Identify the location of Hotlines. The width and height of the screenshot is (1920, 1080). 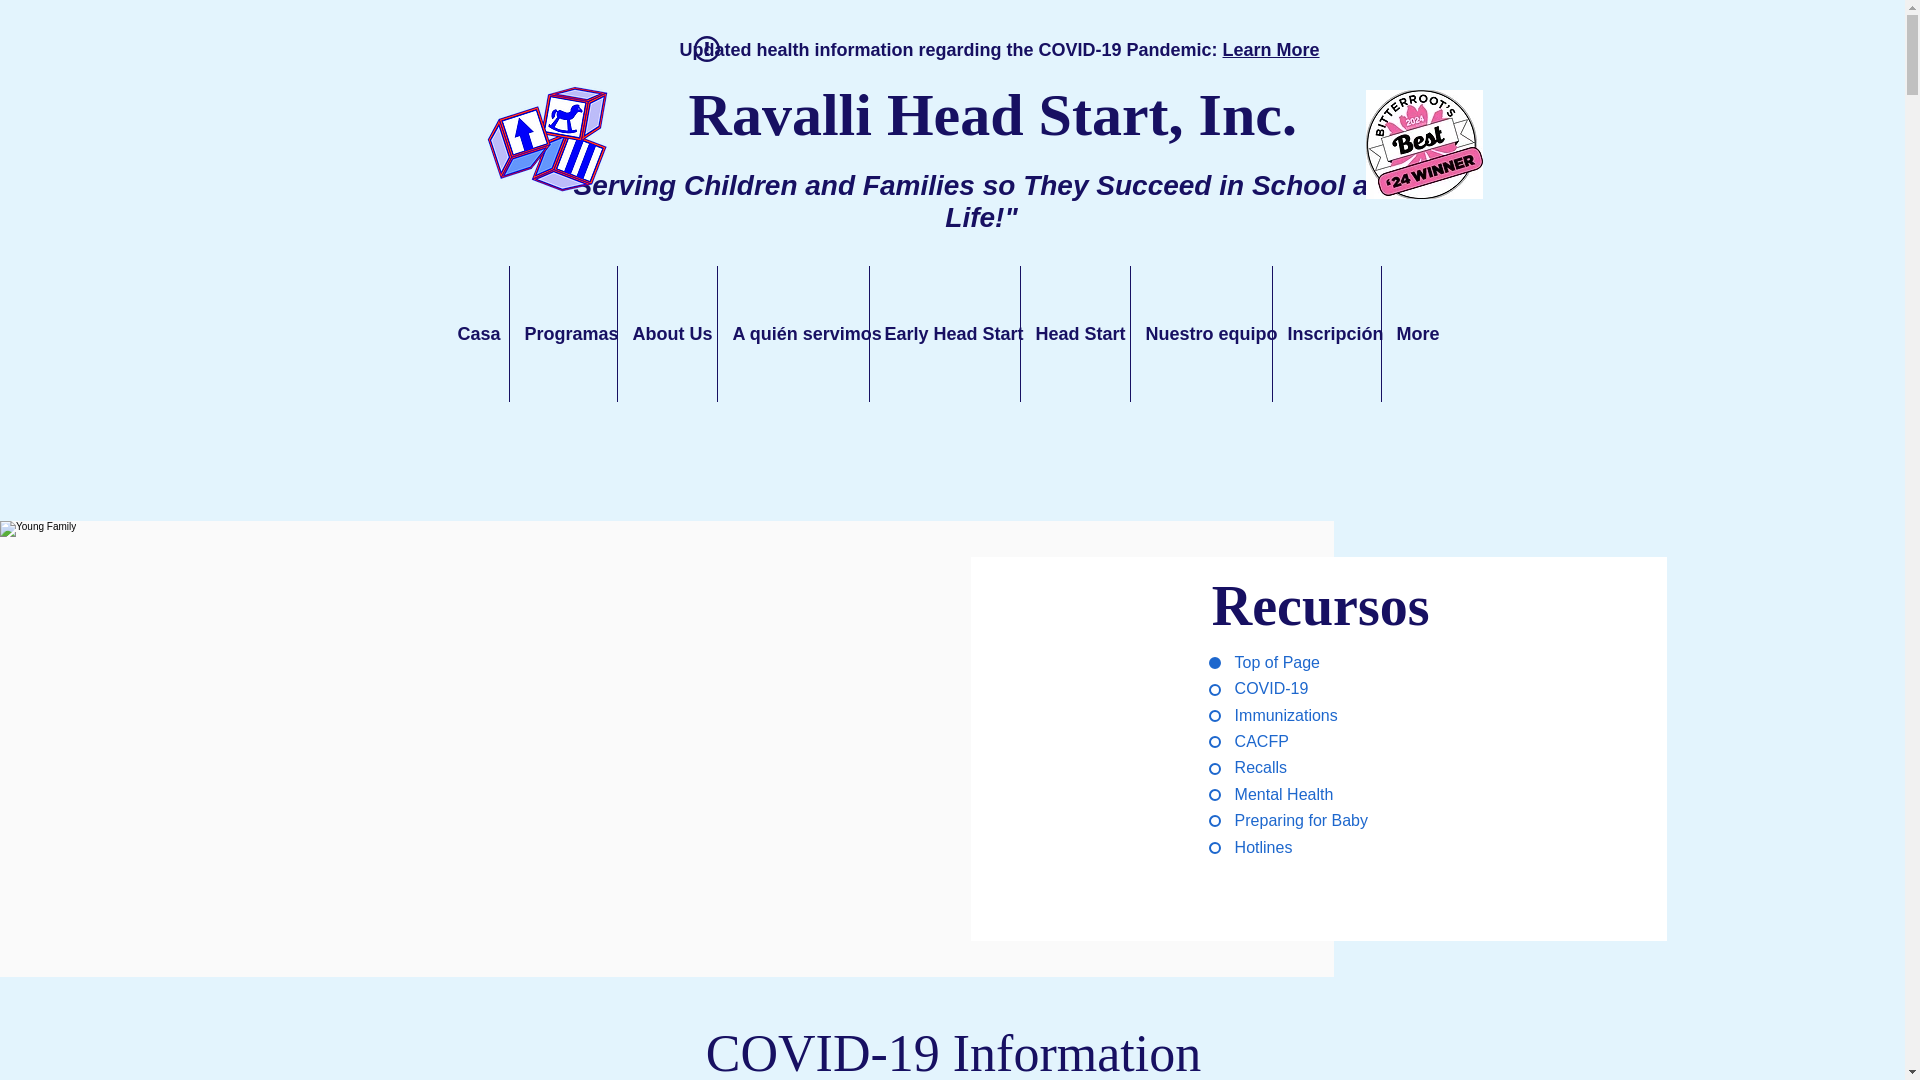
(1318, 848).